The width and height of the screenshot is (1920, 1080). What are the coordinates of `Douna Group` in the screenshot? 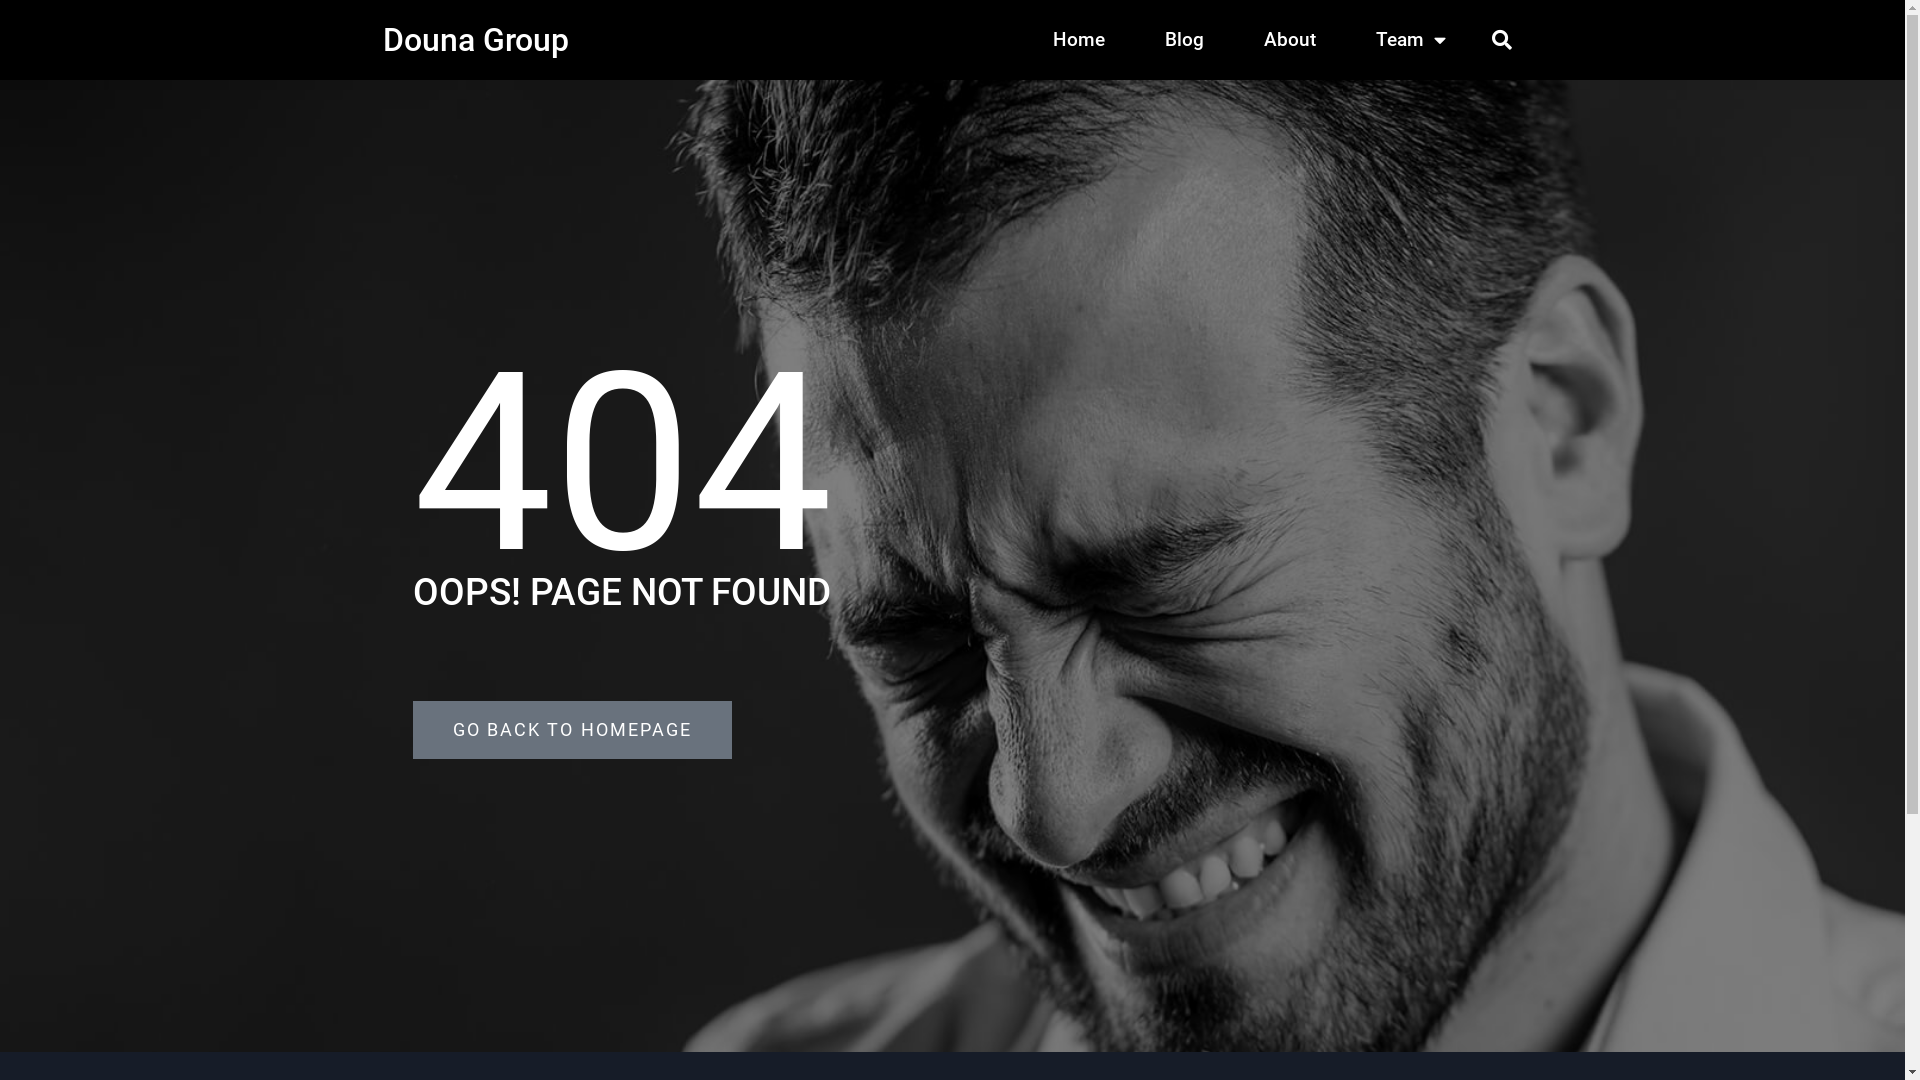 It's located at (475, 40).